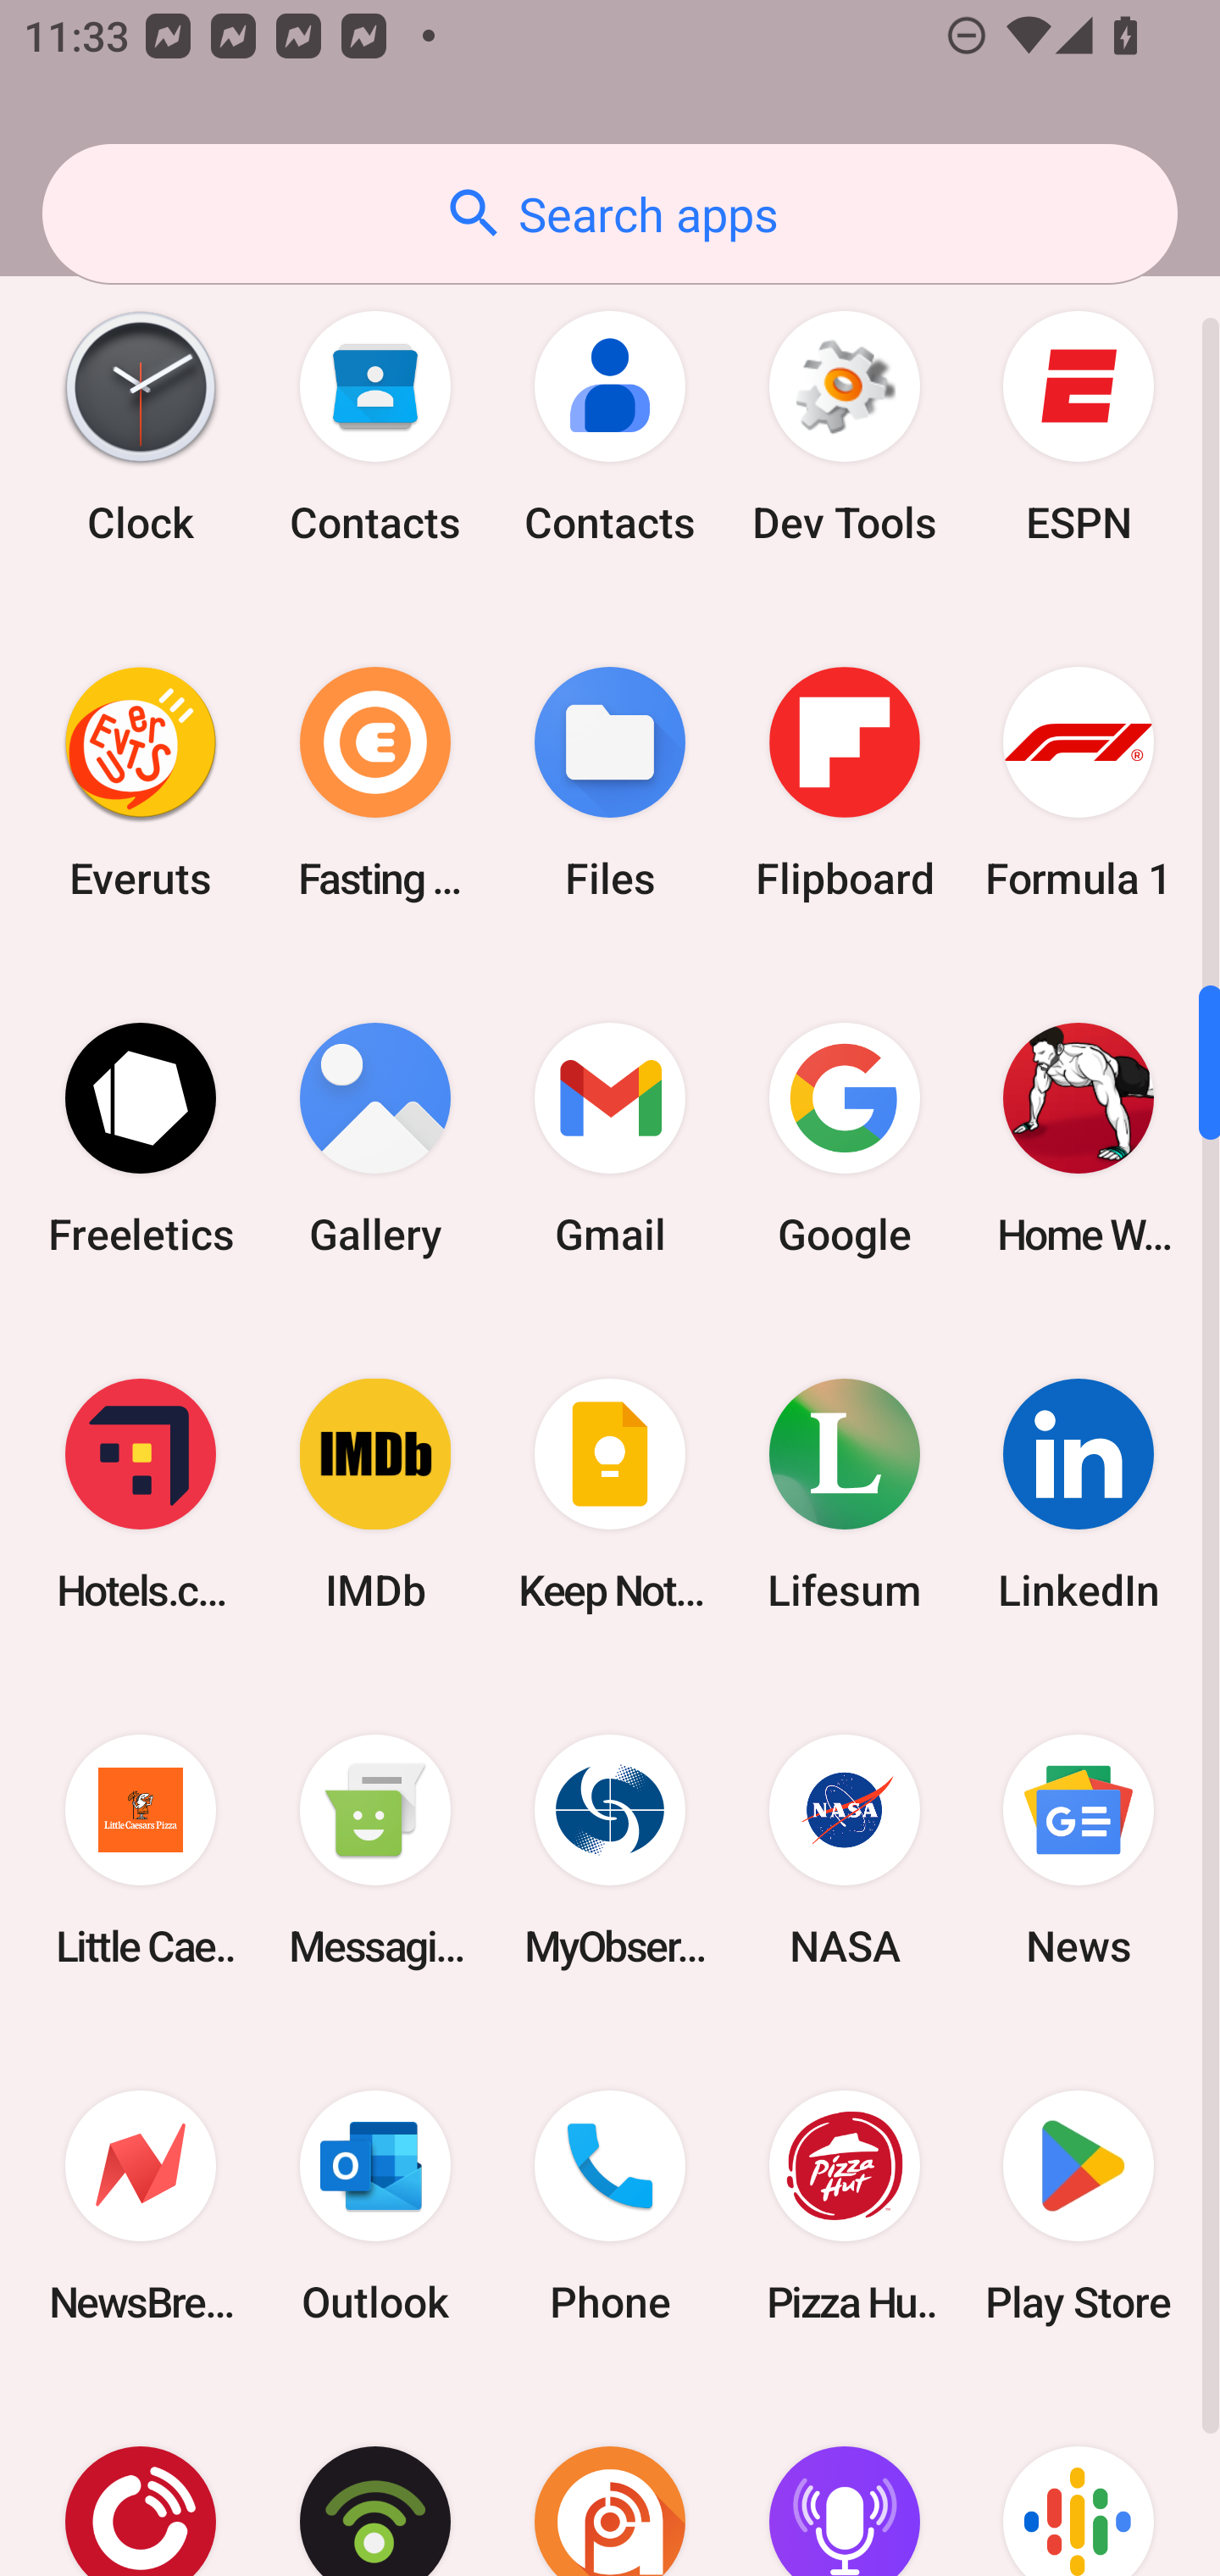  Describe the element at coordinates (375, 2481) in the screenshot. I see `Podbean` at that location.